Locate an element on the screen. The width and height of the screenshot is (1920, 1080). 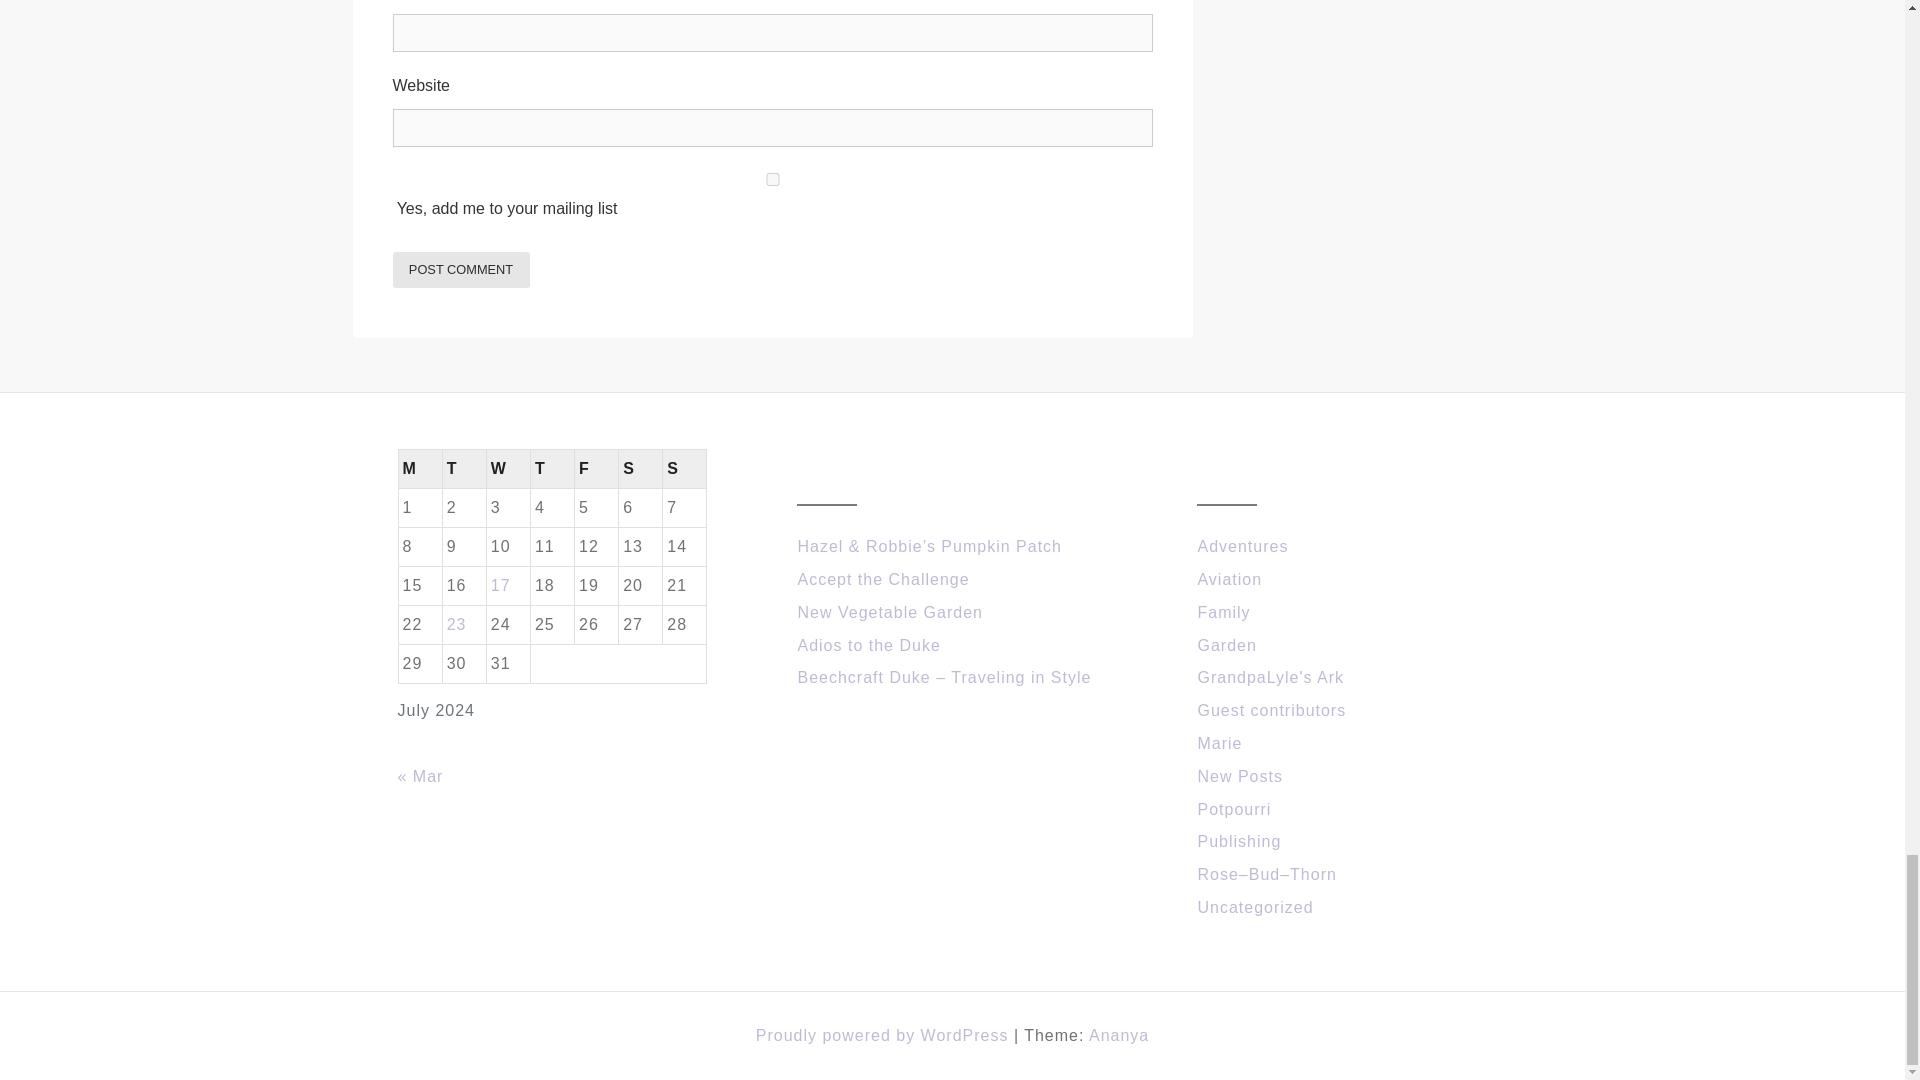
Thursday is located at coordinates (552, 468).